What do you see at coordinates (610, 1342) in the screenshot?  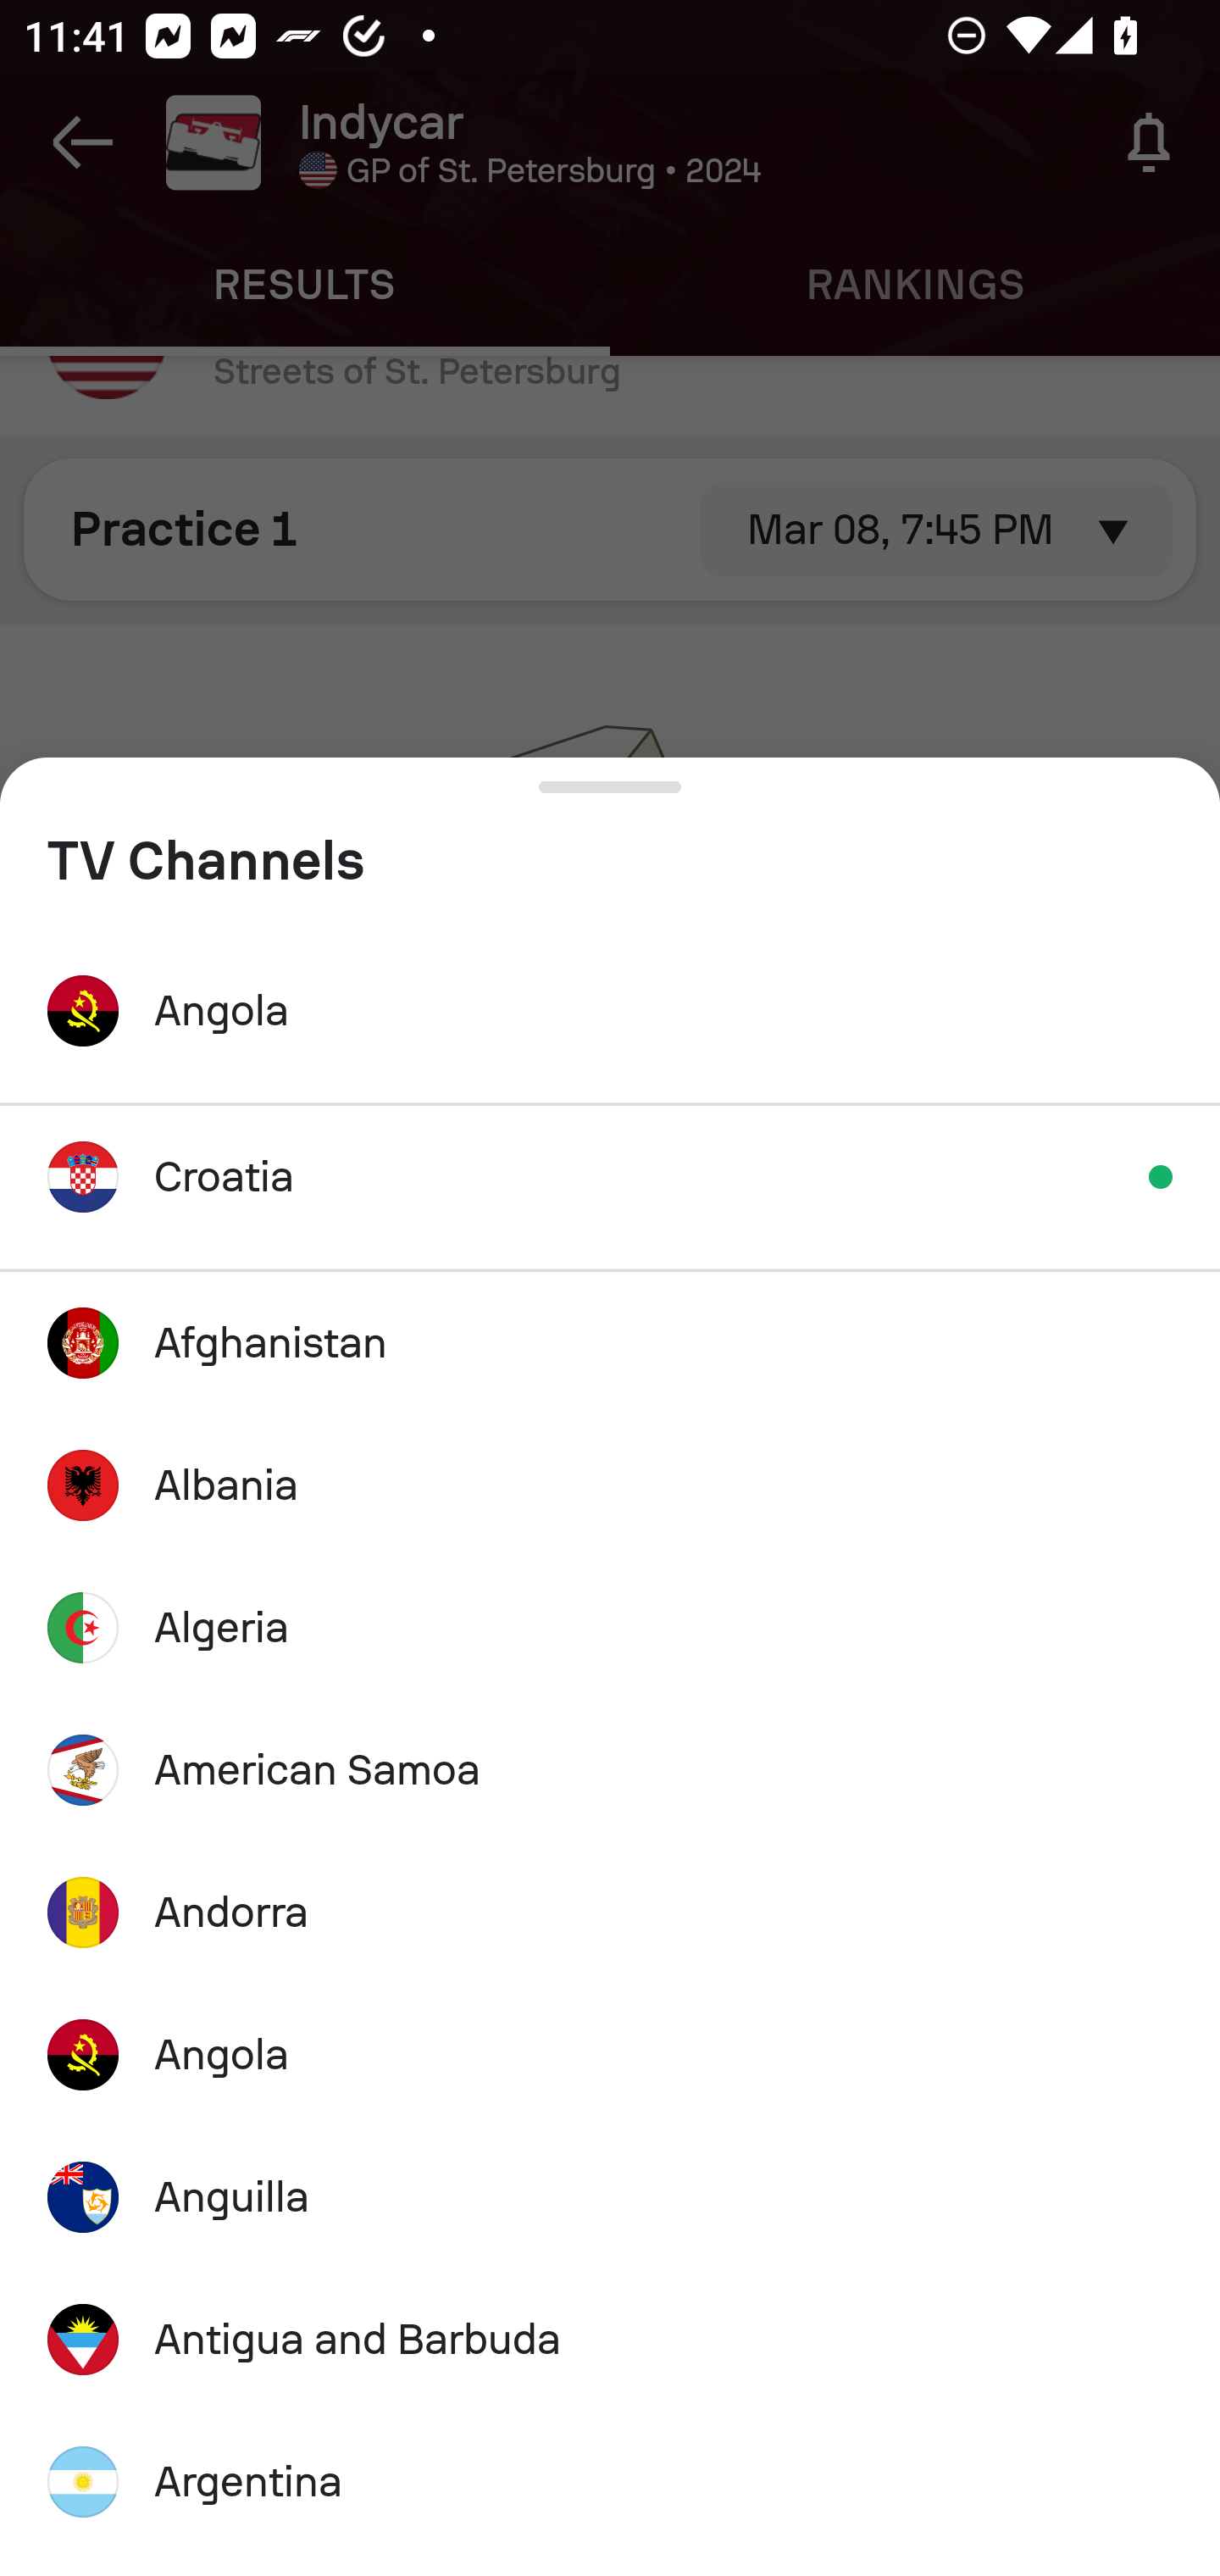 I see `Afghanistan` at bounding box center [610, 1342].